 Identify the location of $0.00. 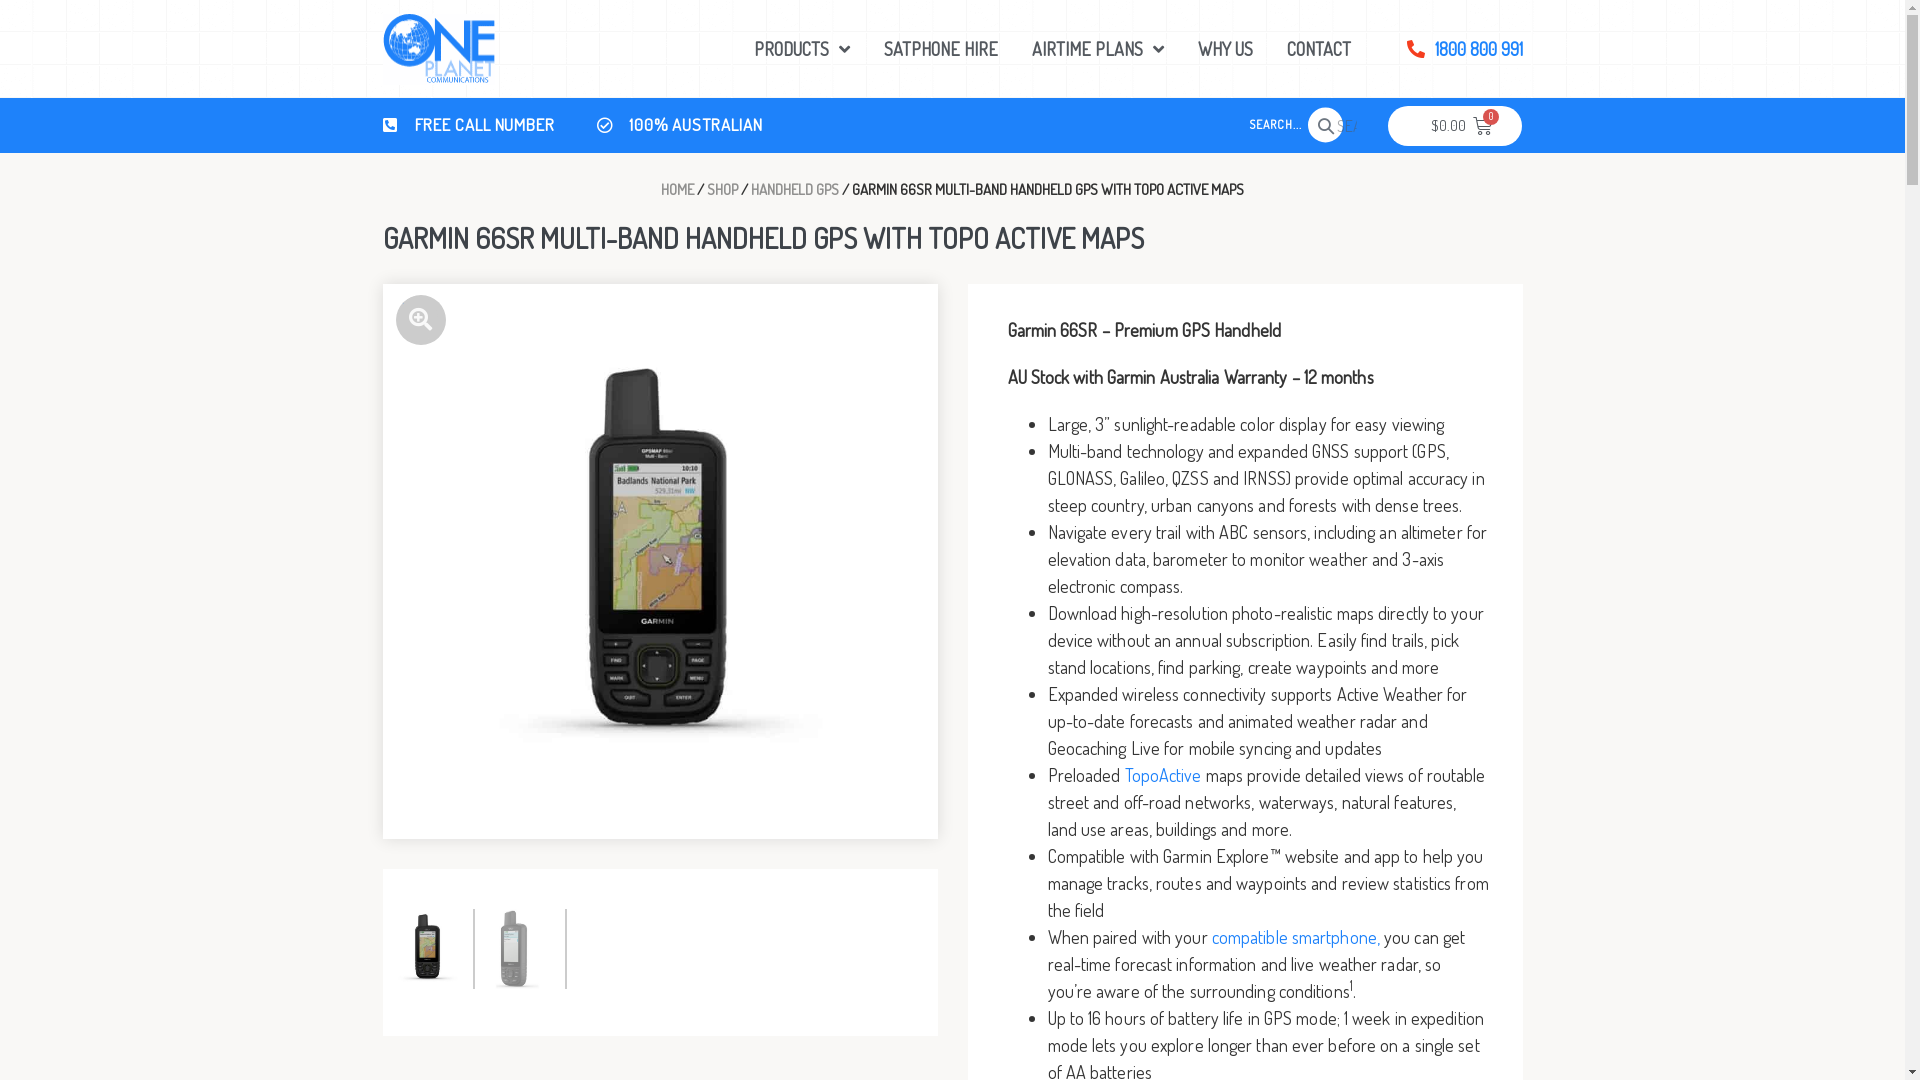
(1455, 126).